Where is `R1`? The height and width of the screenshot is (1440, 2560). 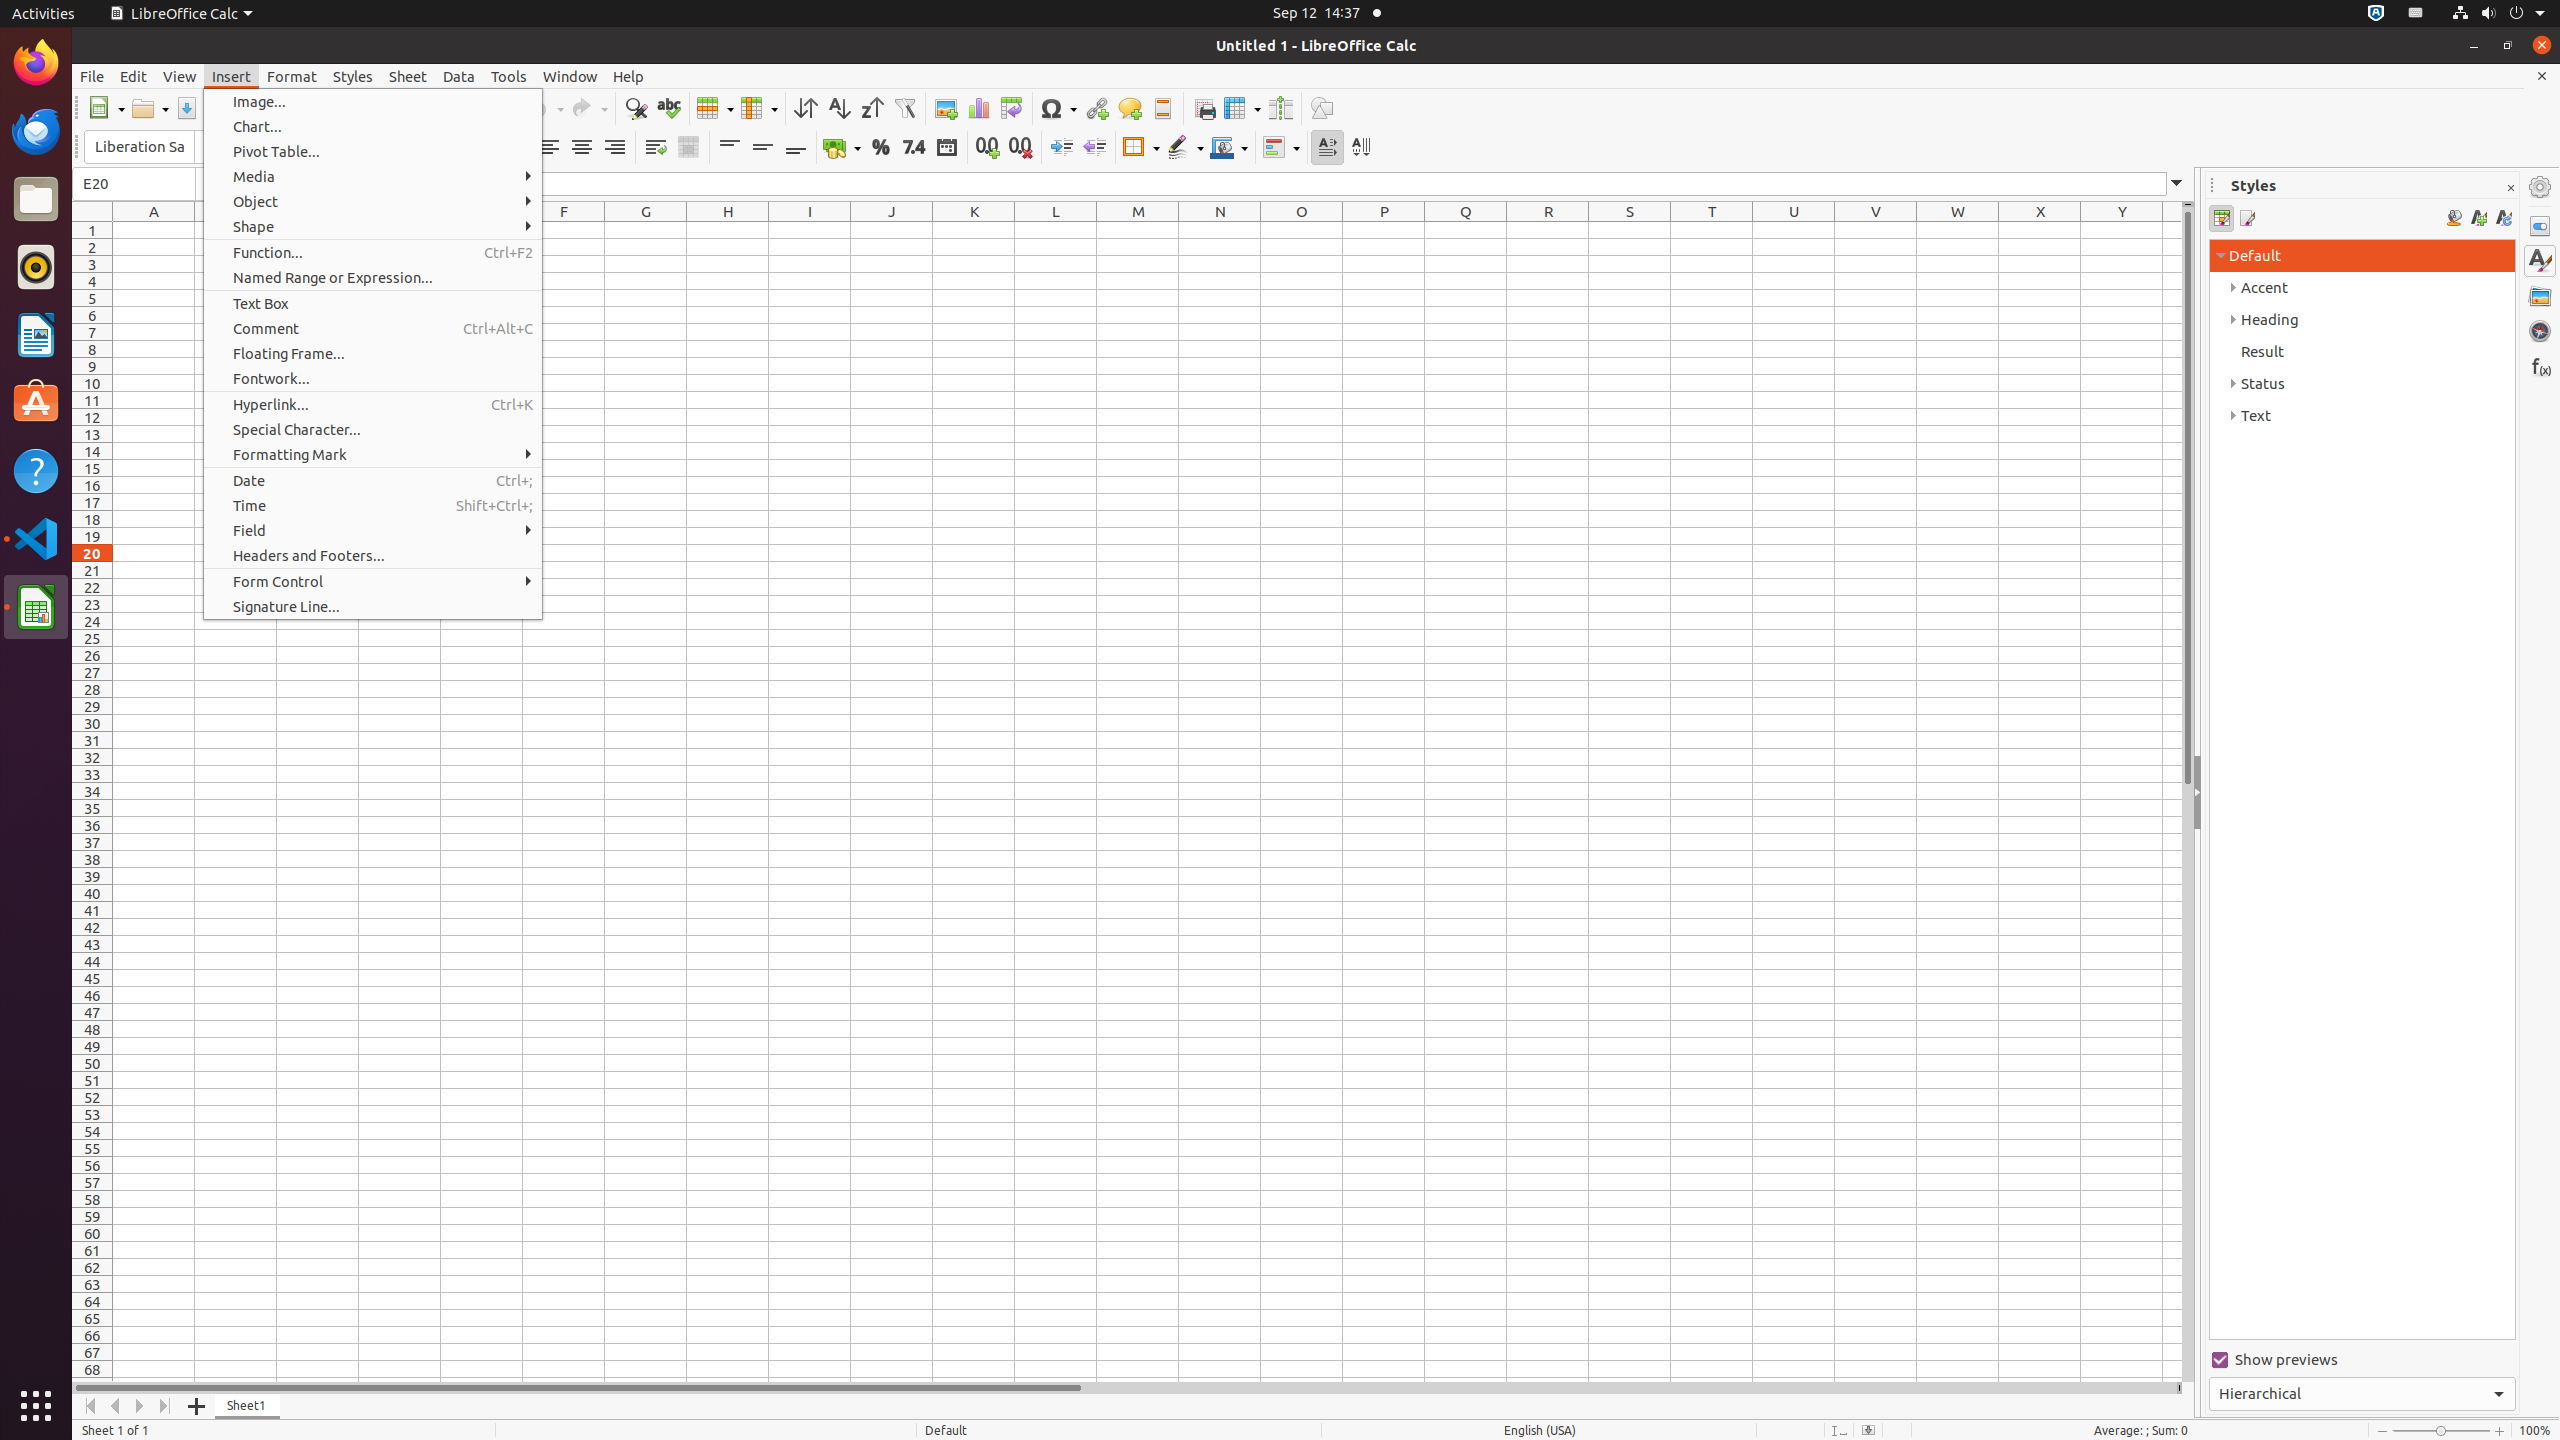
R1 is located at coordinates (1548, 230).